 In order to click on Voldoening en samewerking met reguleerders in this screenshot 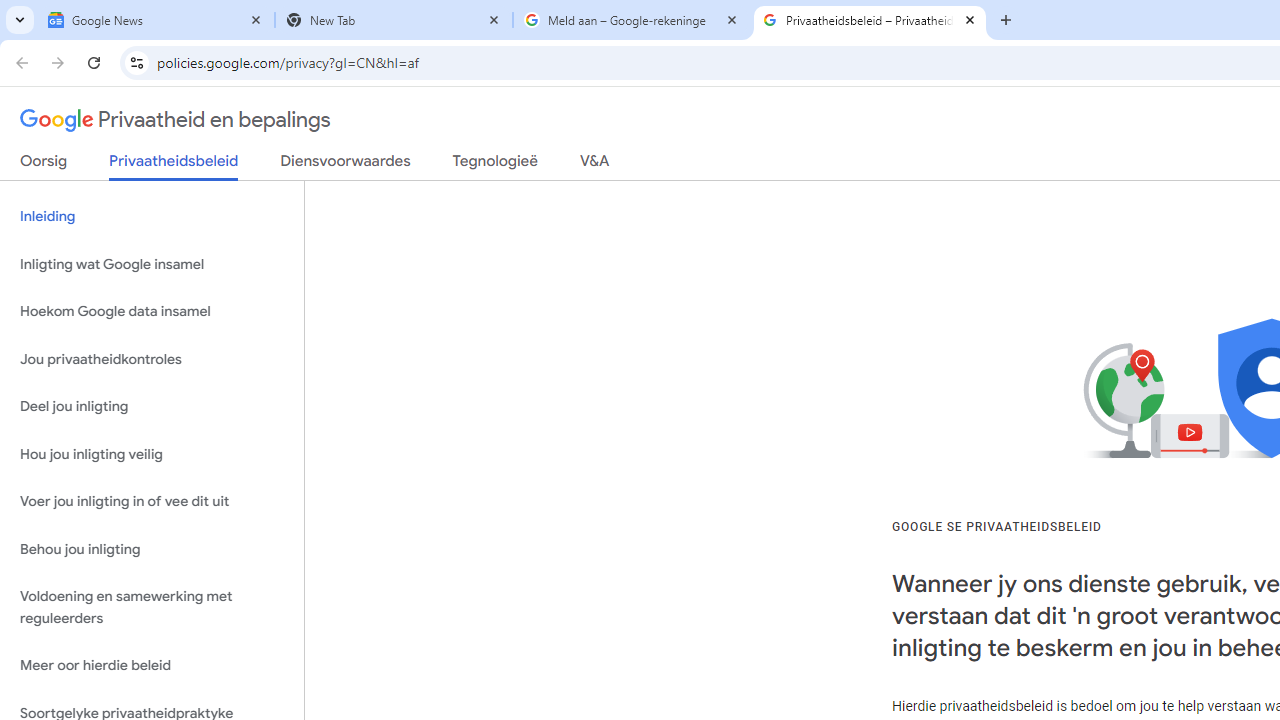, I will do `click(152, 608)`.